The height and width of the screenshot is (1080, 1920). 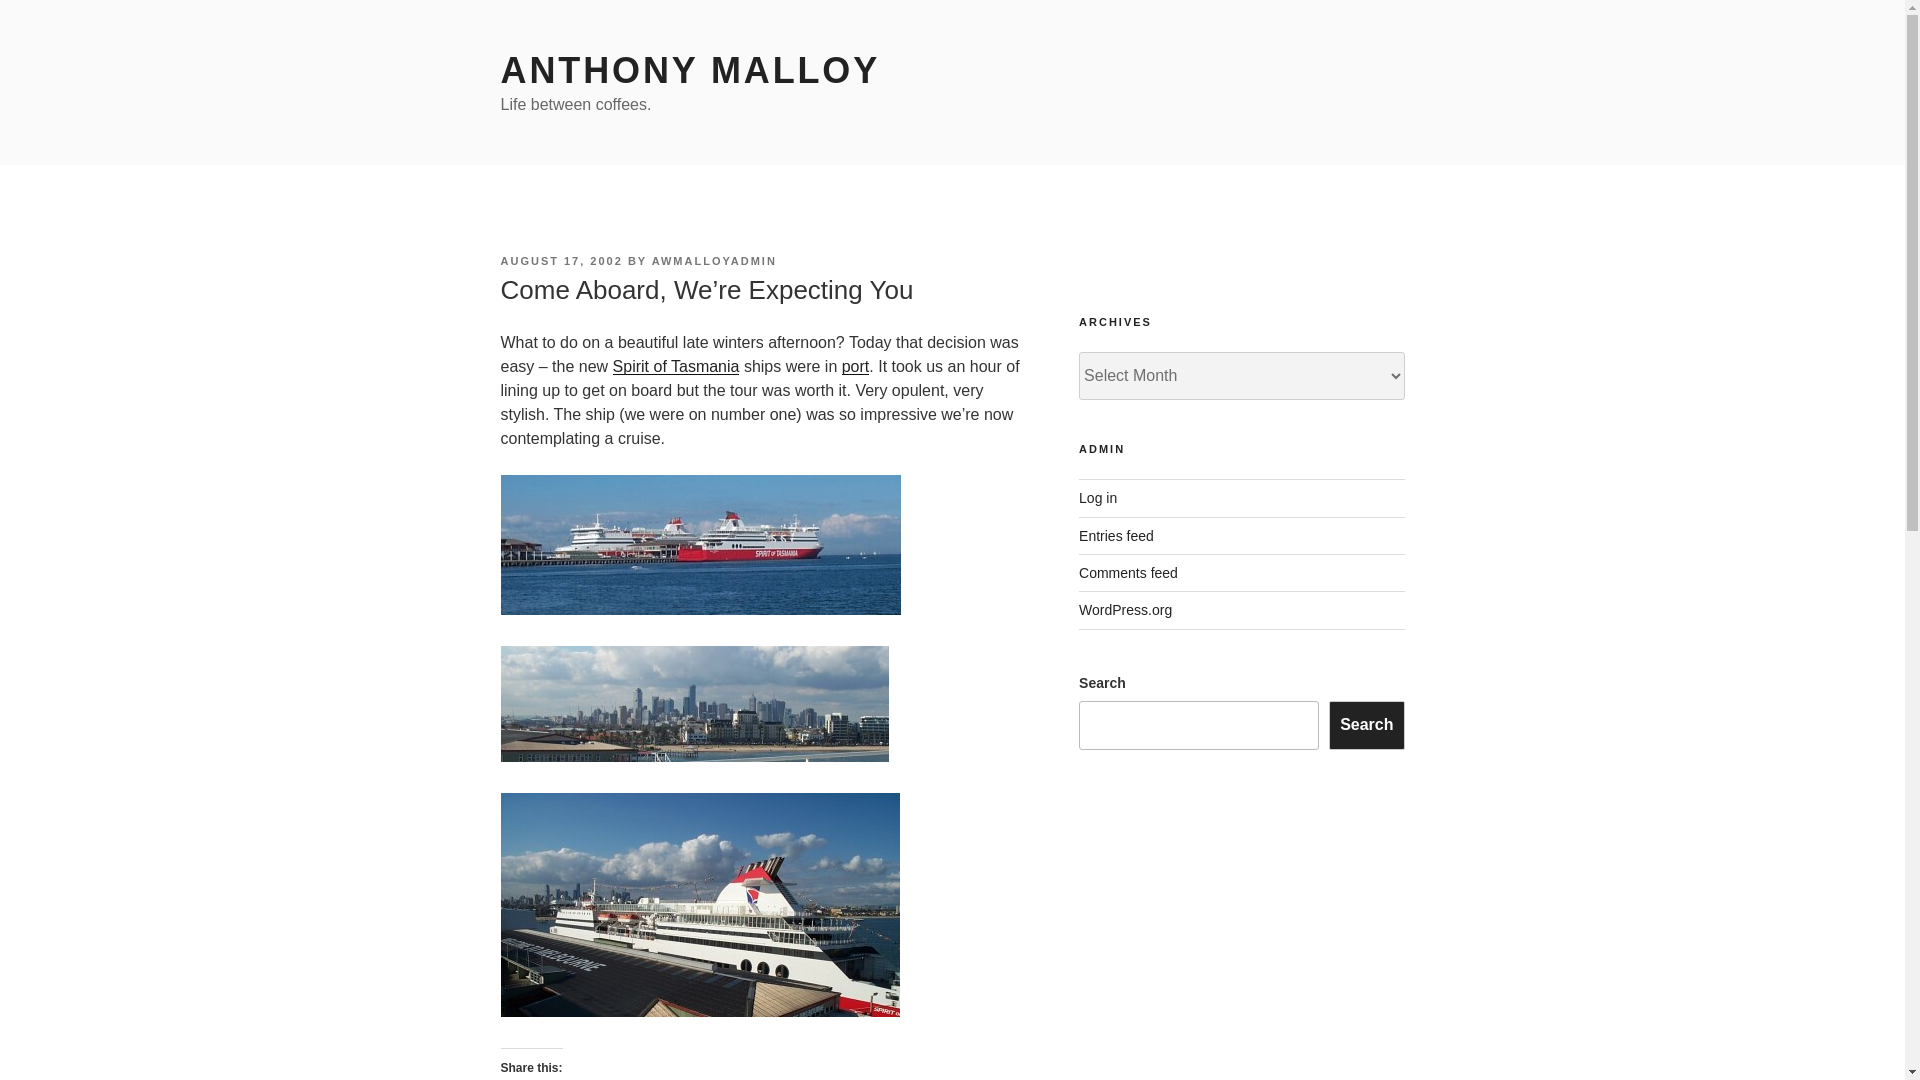 What do you see at coordinates (1366, 724) in the screenshot?
I see `Search` at bounding box center [1366, 724].